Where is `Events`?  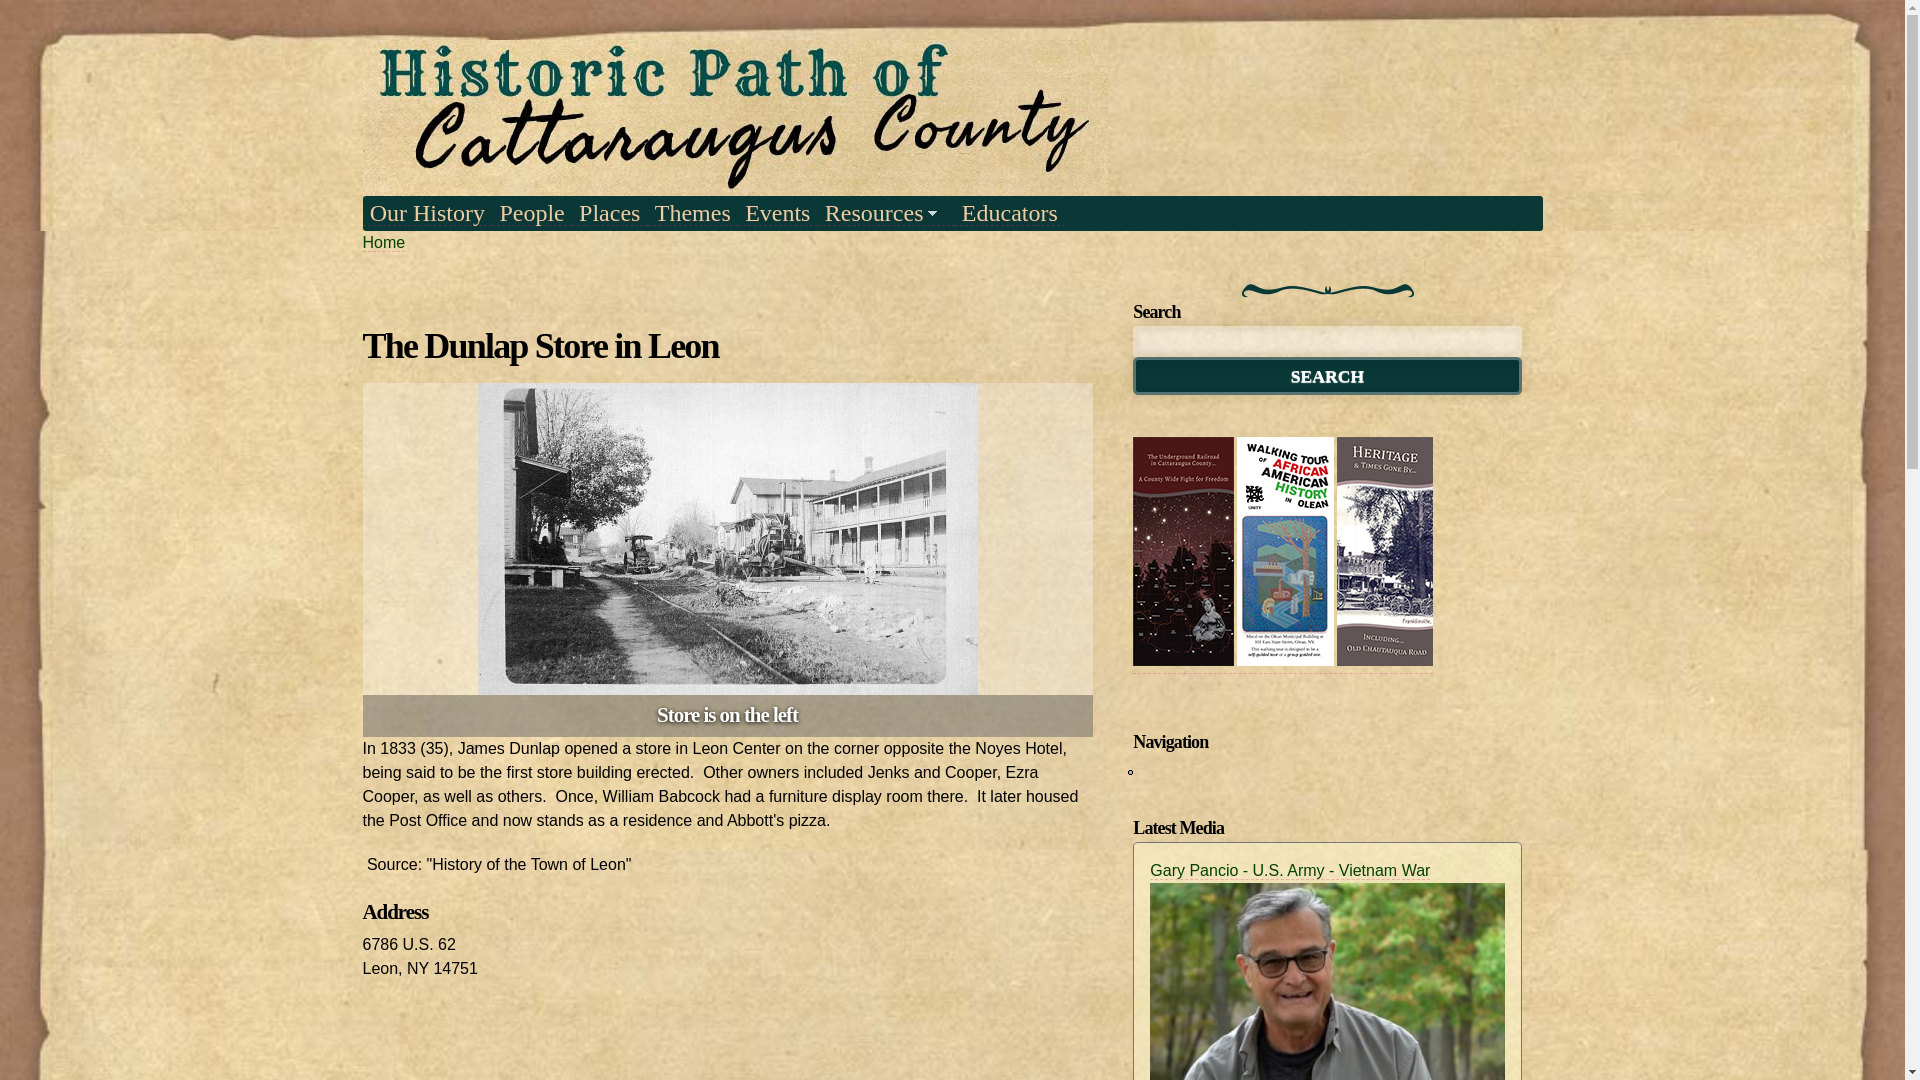 Events is located at coordinates (777, 212).